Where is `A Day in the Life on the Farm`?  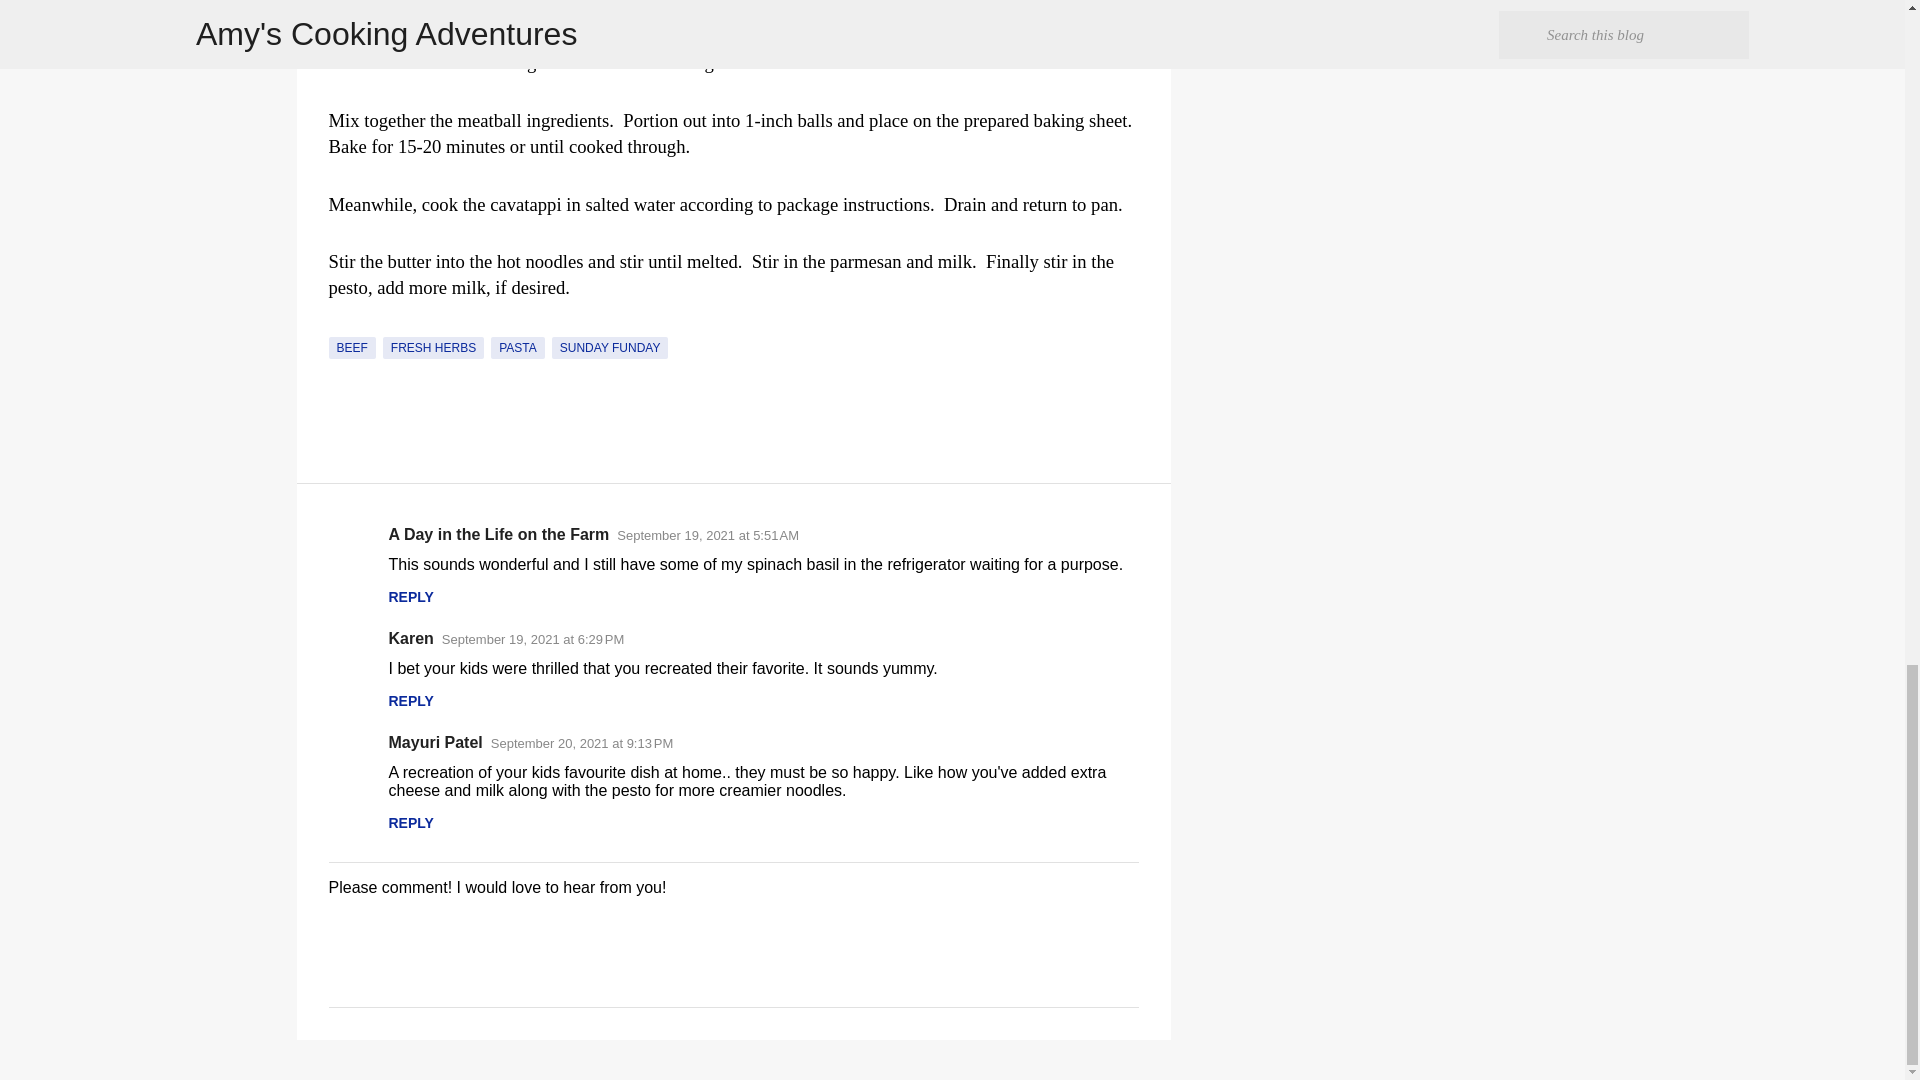 A Day in the Life on the Farm is located at coordinates (498, 534).